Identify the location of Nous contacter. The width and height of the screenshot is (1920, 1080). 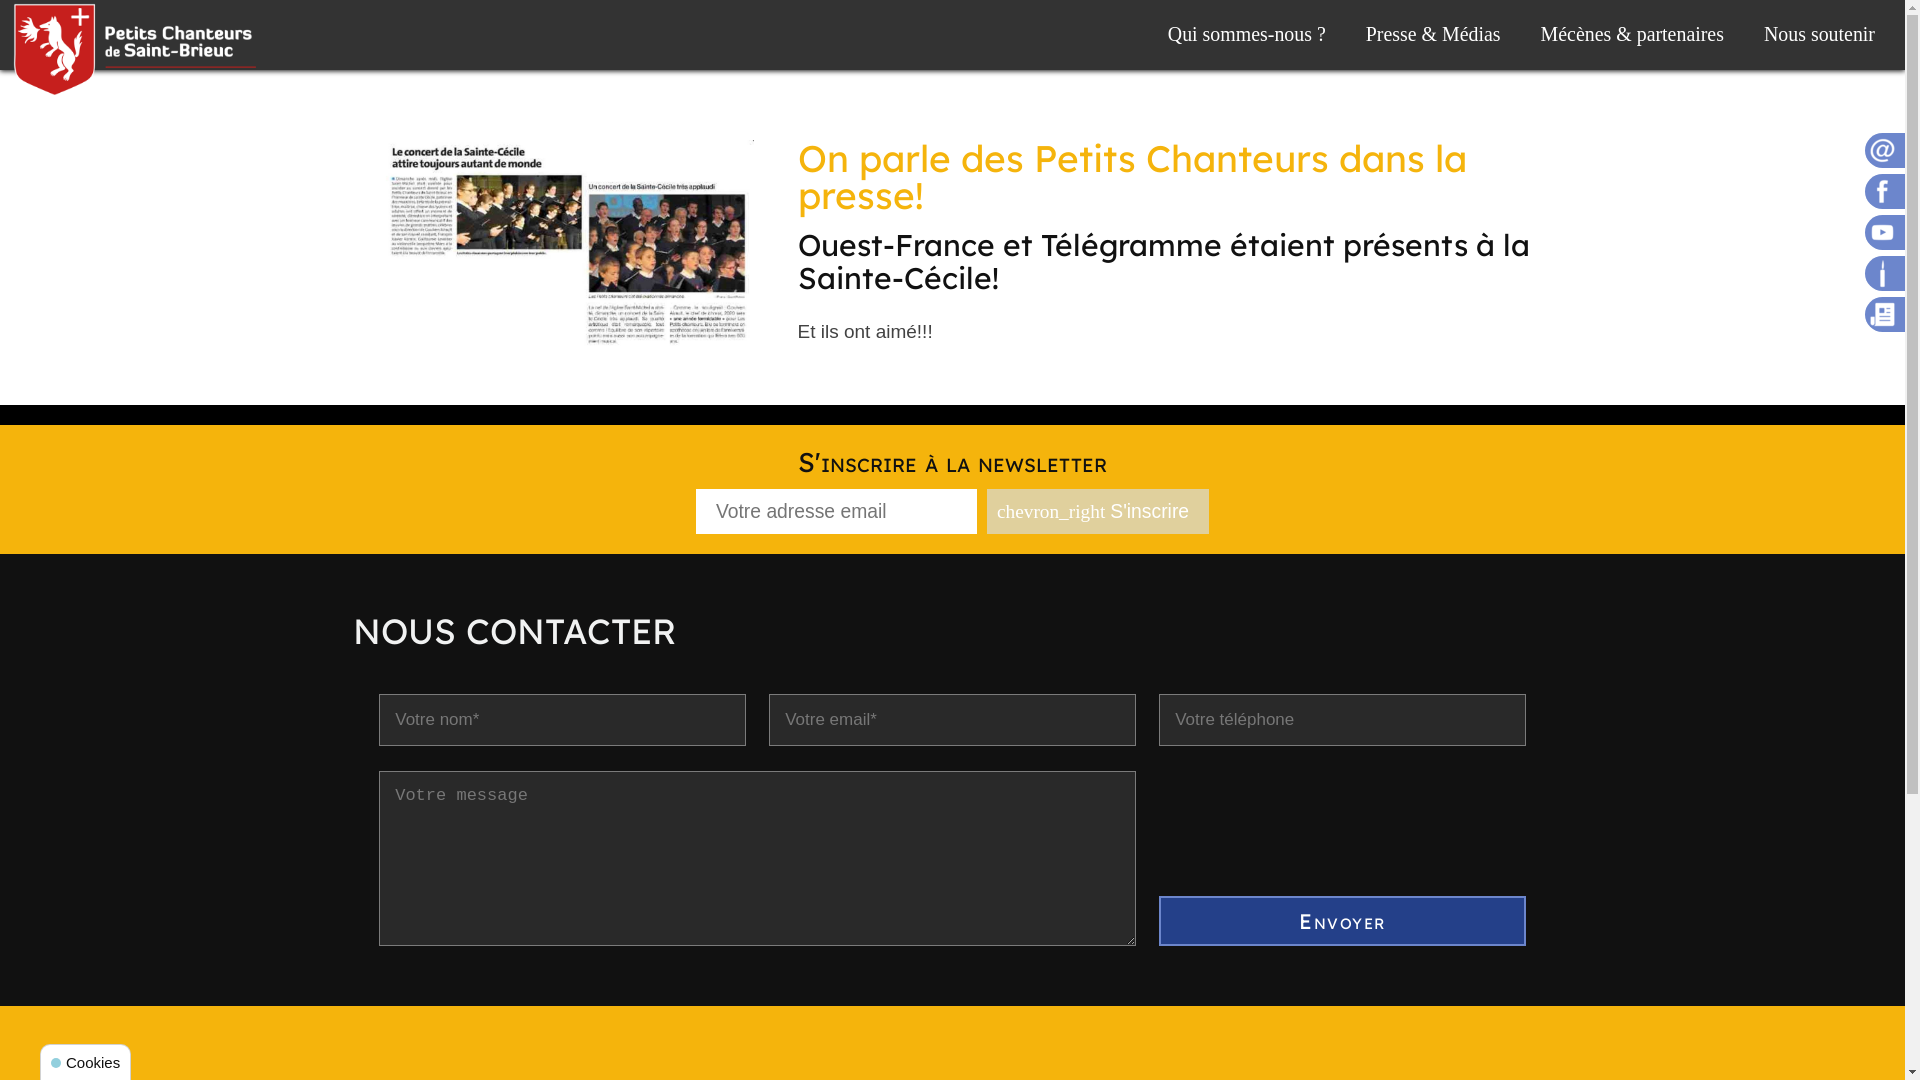
(1885, 150).